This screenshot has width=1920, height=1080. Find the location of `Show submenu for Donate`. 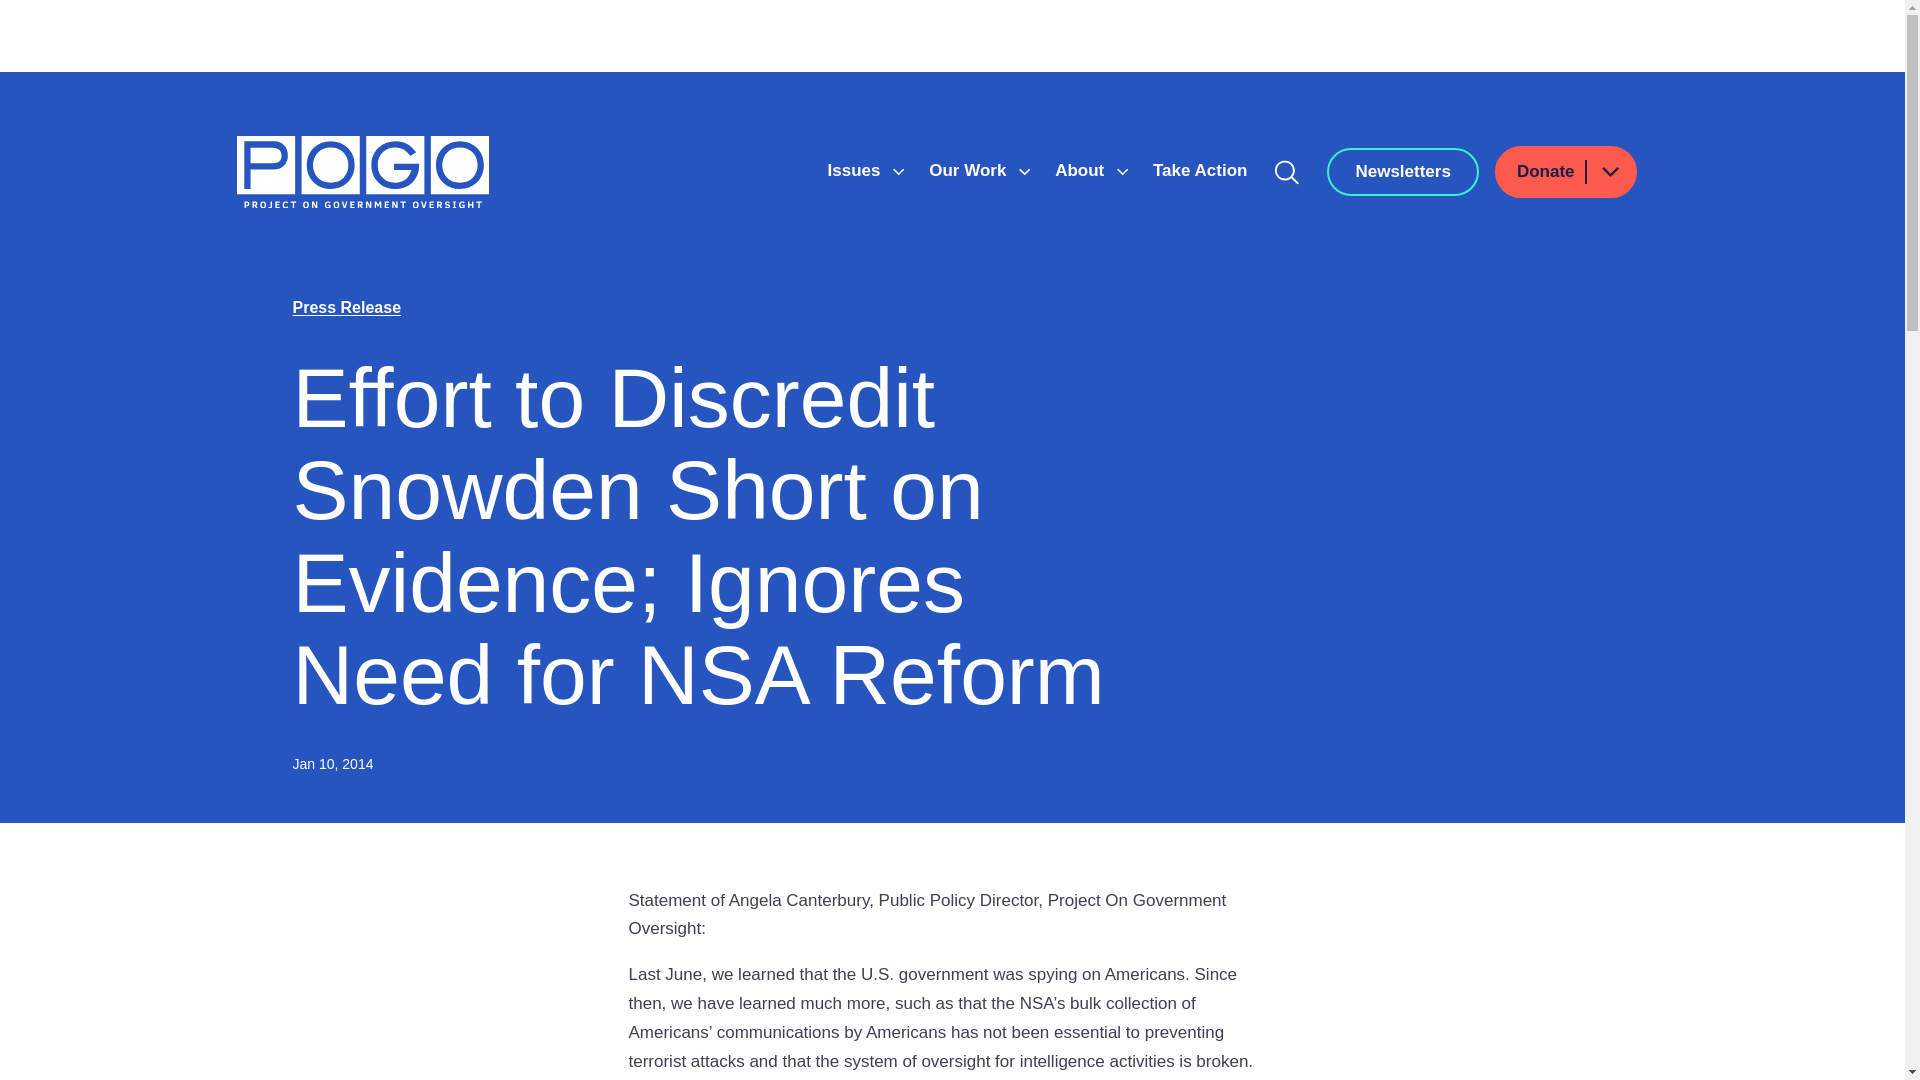

Show submenu for Donate is located at coordinates (1609, 170).